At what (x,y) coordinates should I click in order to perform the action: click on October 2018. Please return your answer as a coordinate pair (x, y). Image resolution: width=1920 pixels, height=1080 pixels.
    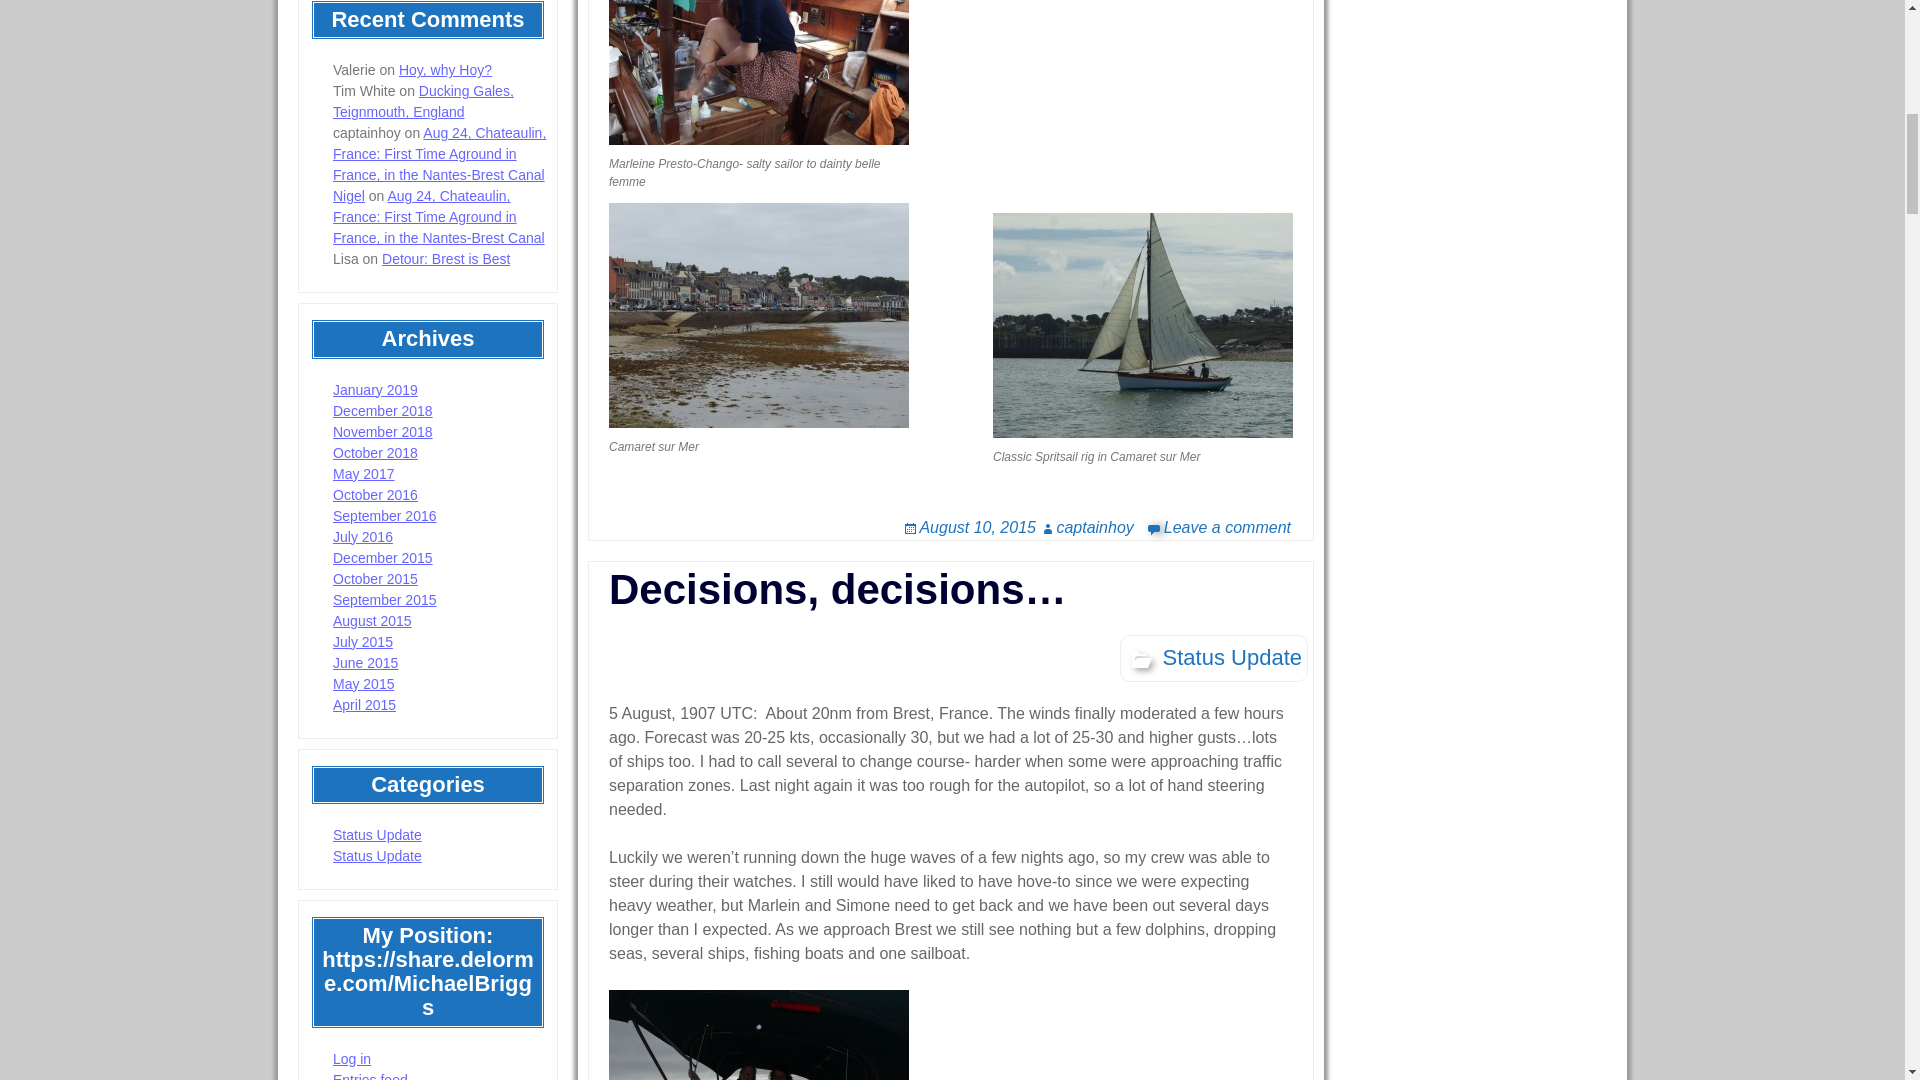
    Looking at the image, I should click on (375, 452).